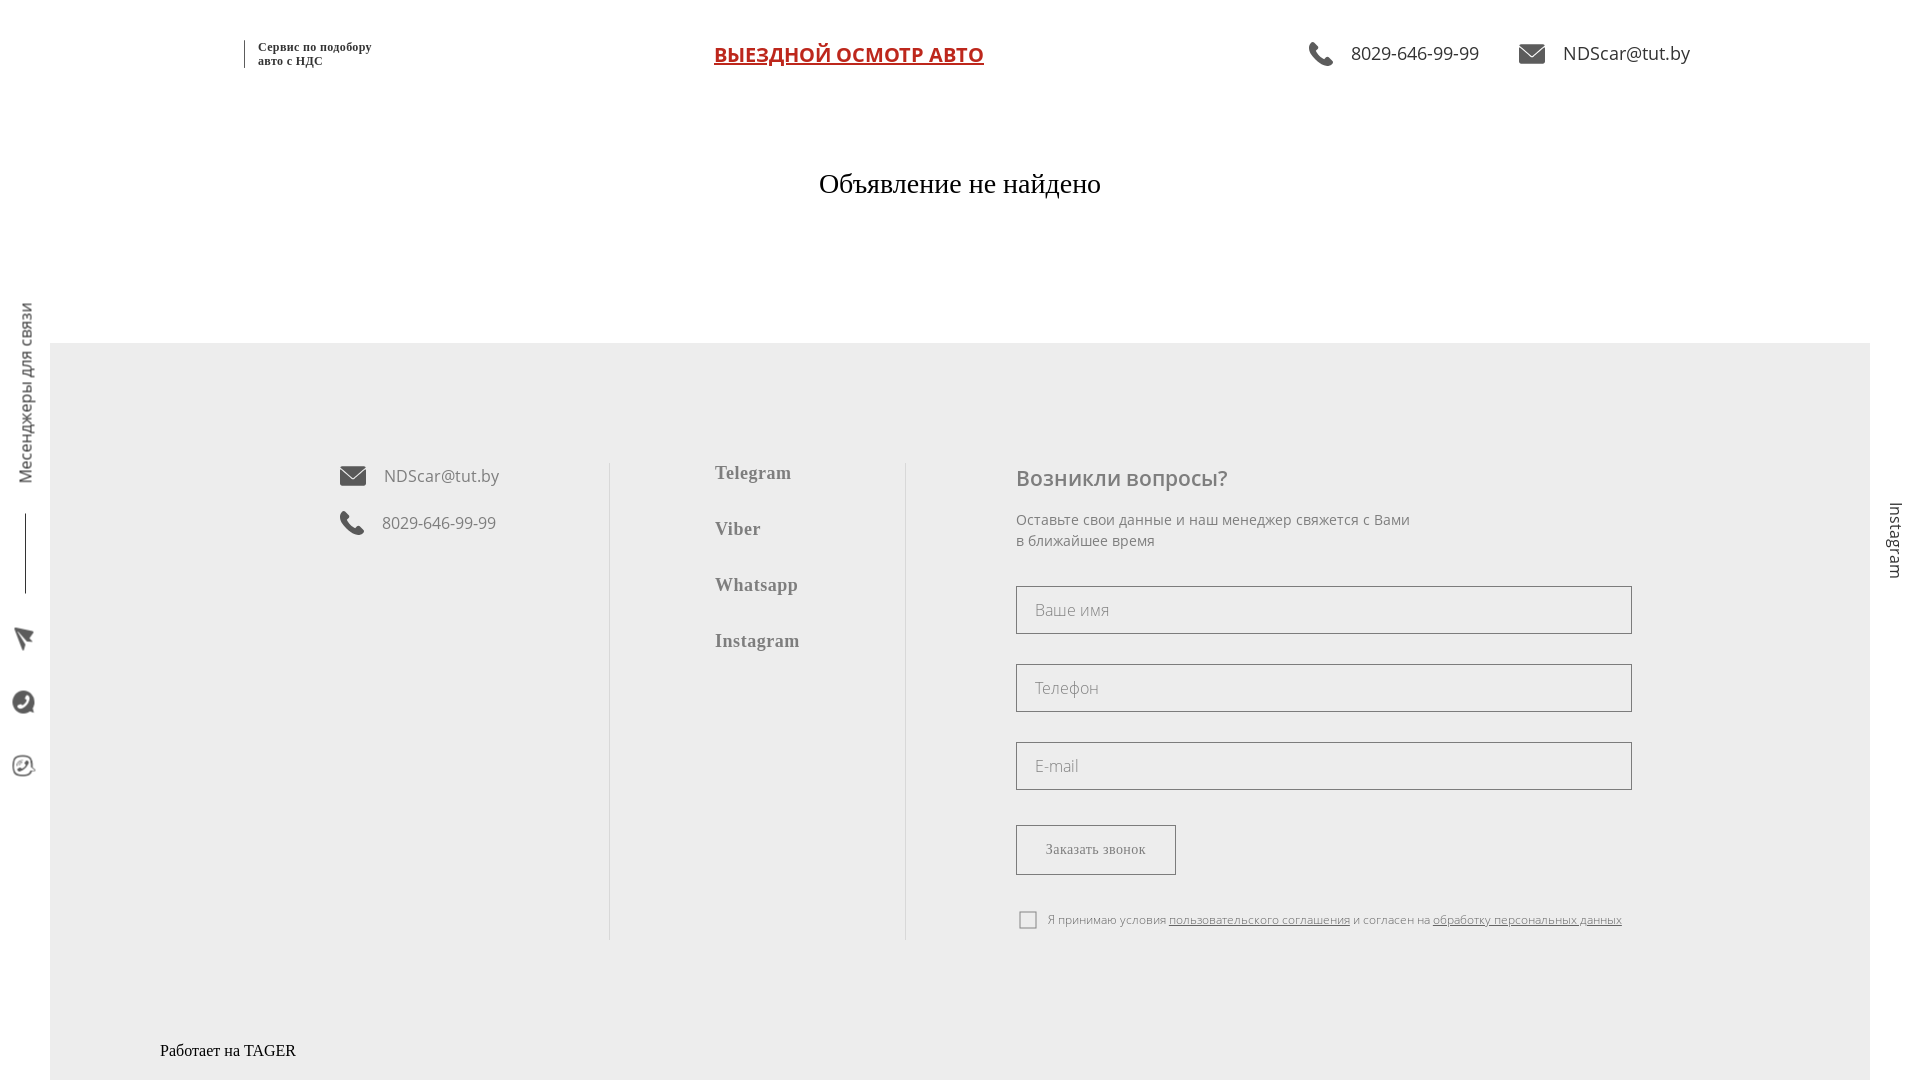 The image size is (1920, 1080). I want to click on ndsCar, so click(1324, 610).